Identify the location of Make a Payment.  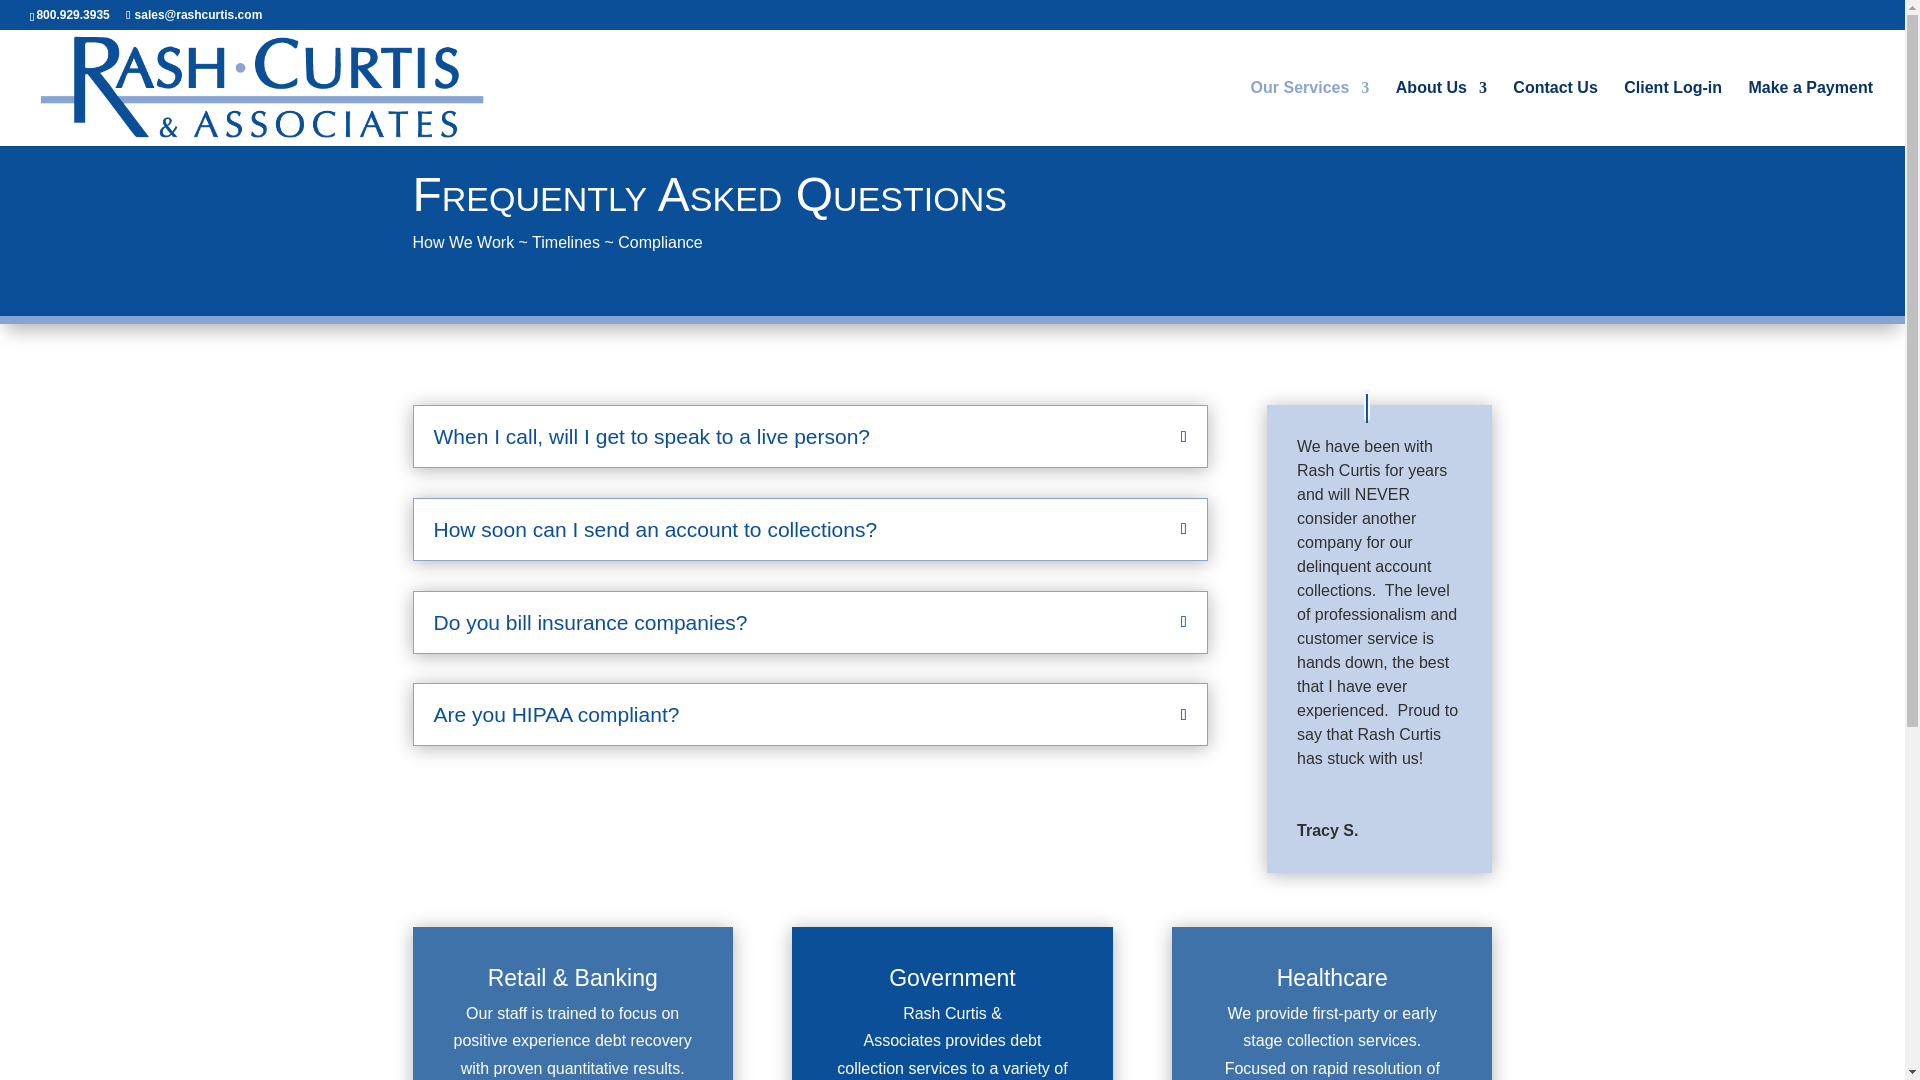
(1810, 113).